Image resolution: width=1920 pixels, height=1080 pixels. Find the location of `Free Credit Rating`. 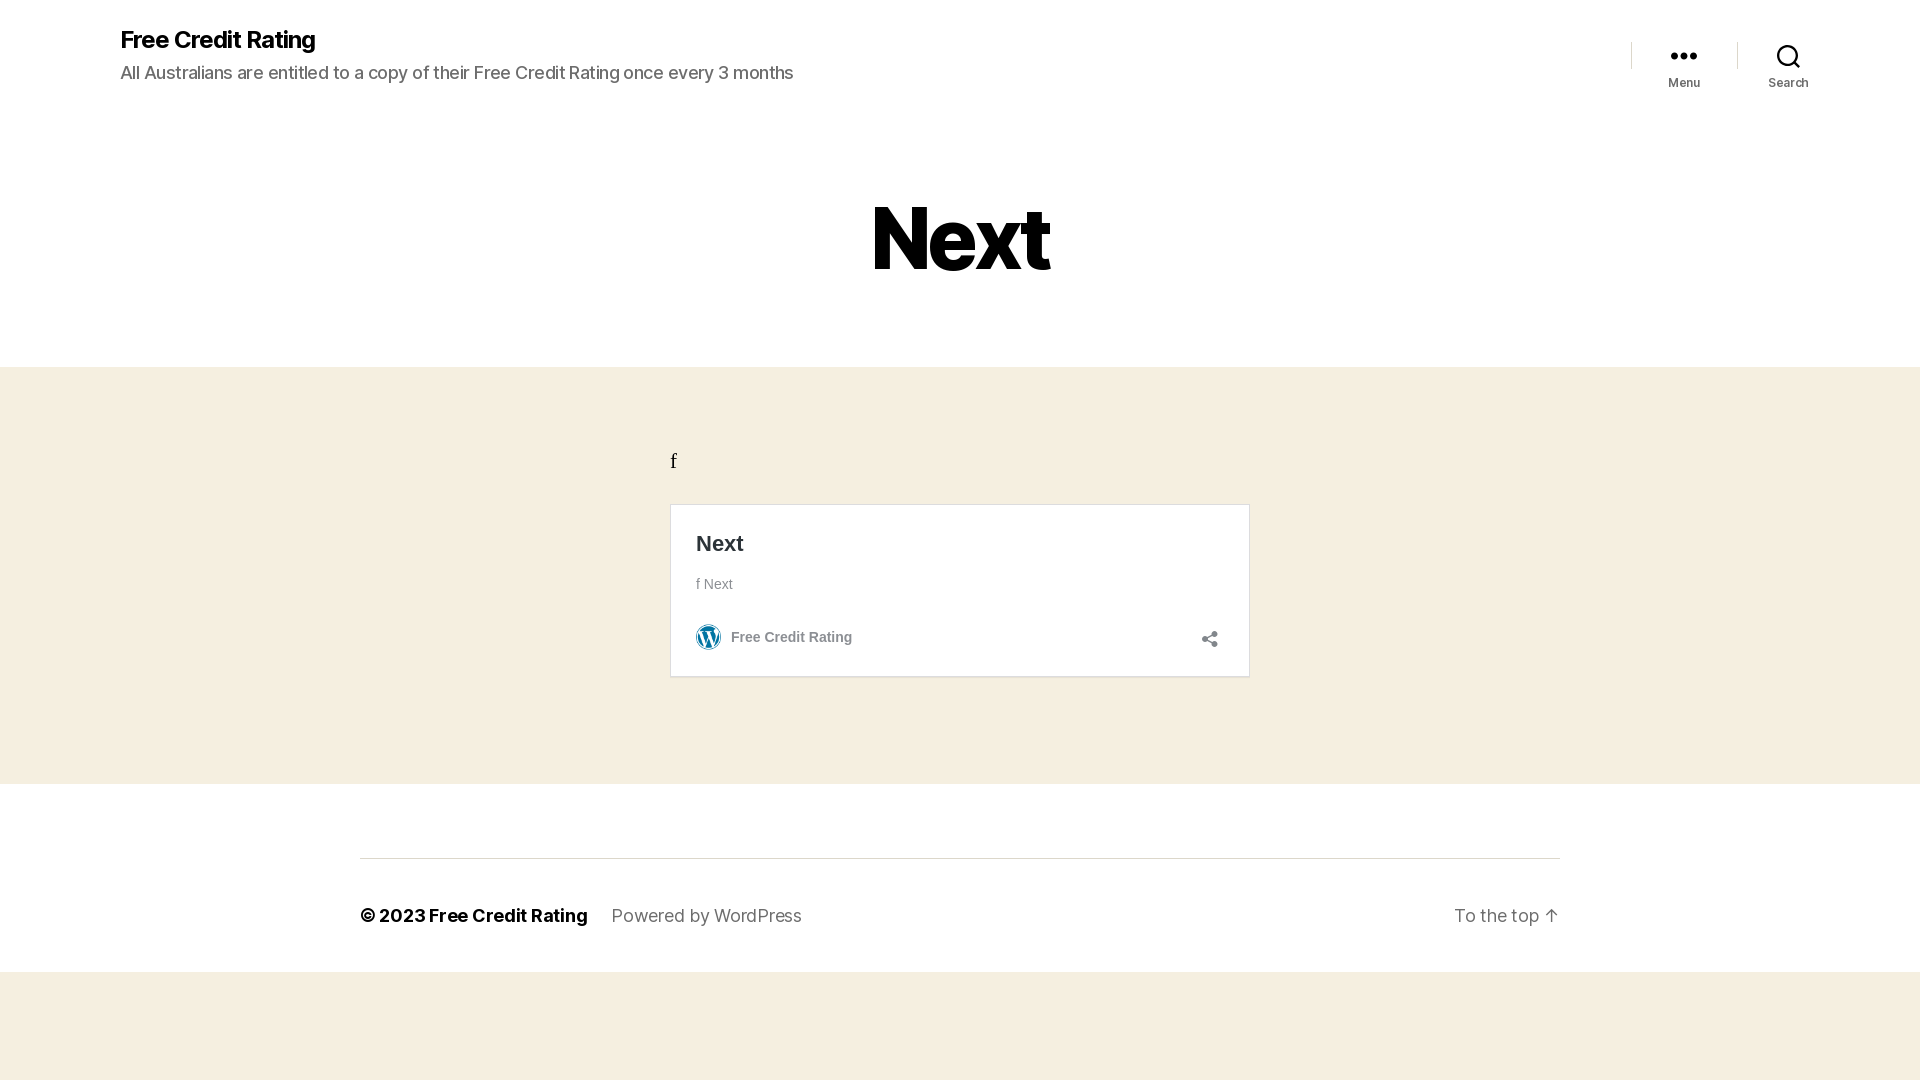

Free Credit Rating is located at coordinates (508, 915).